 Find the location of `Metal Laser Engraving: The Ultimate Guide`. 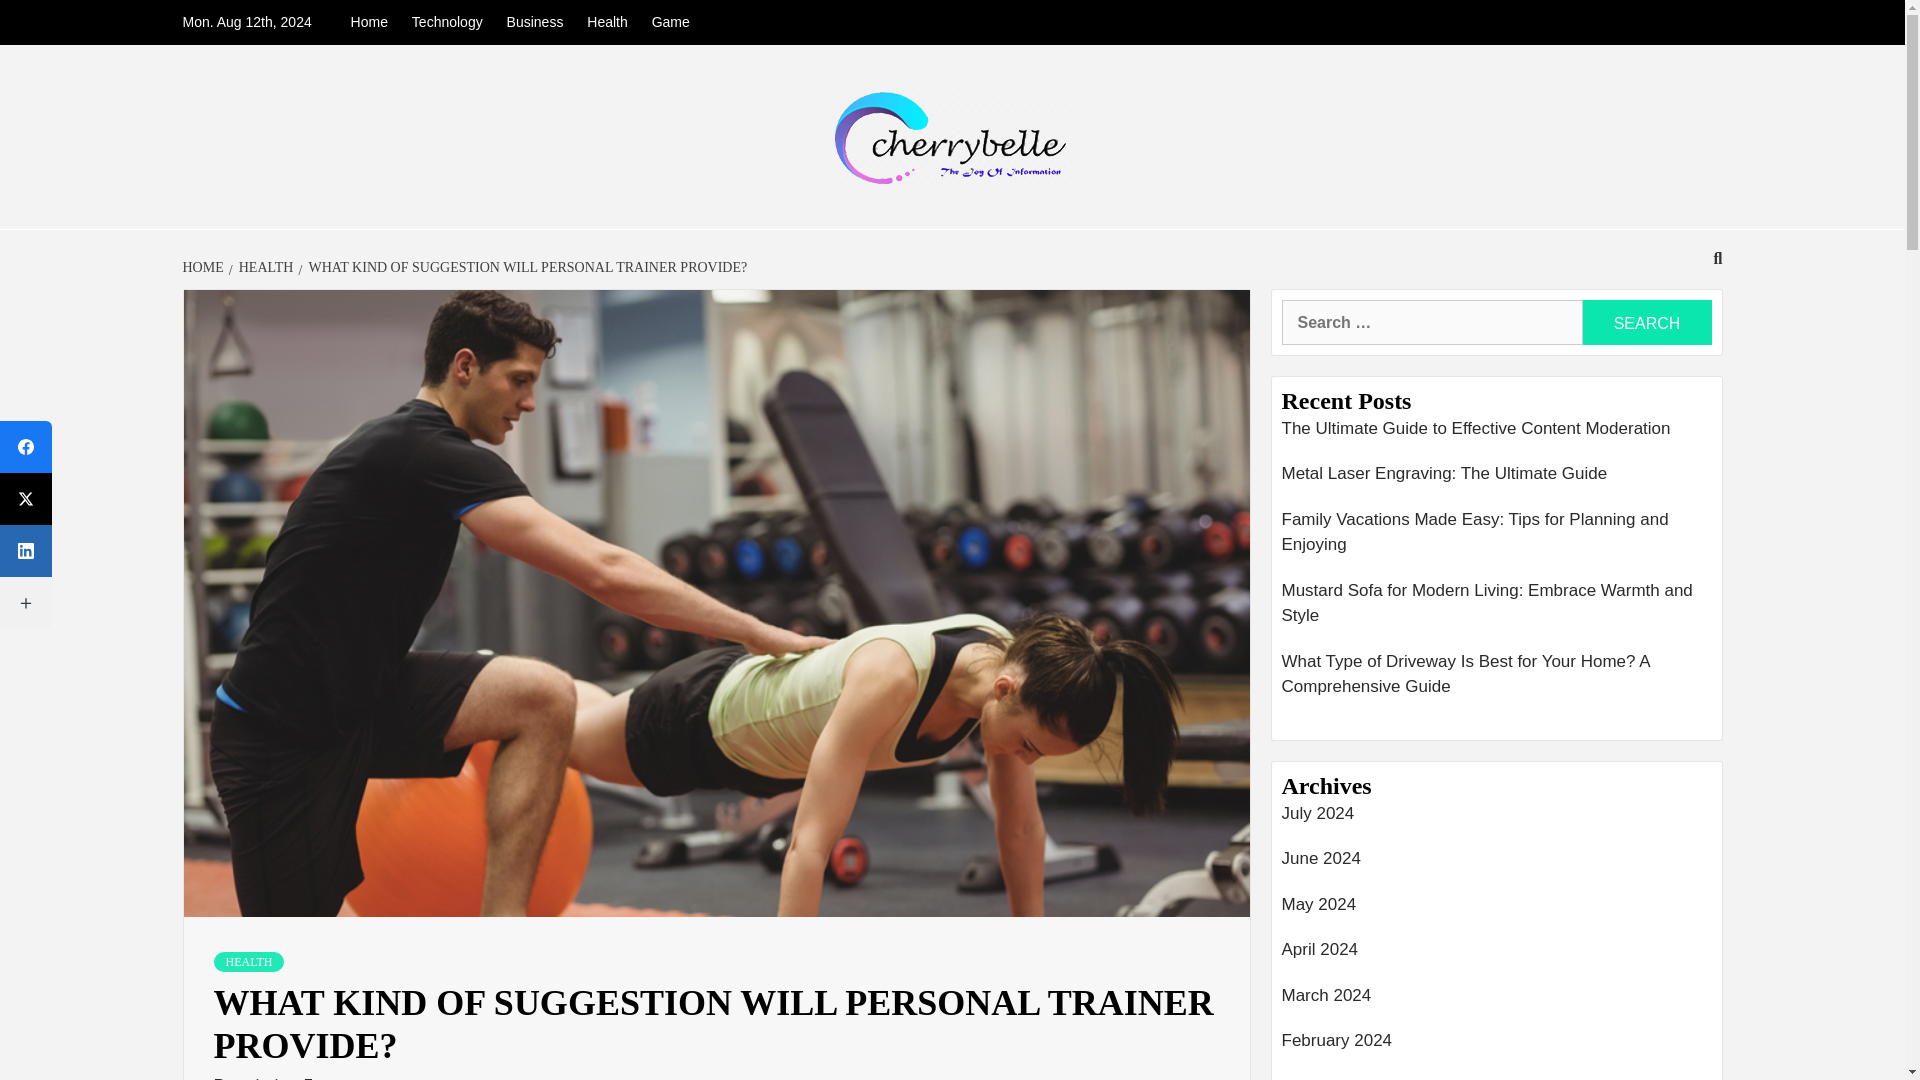

Metal Laser Engraving: The Ultimate Guide is located at coordinates (1497, 478).